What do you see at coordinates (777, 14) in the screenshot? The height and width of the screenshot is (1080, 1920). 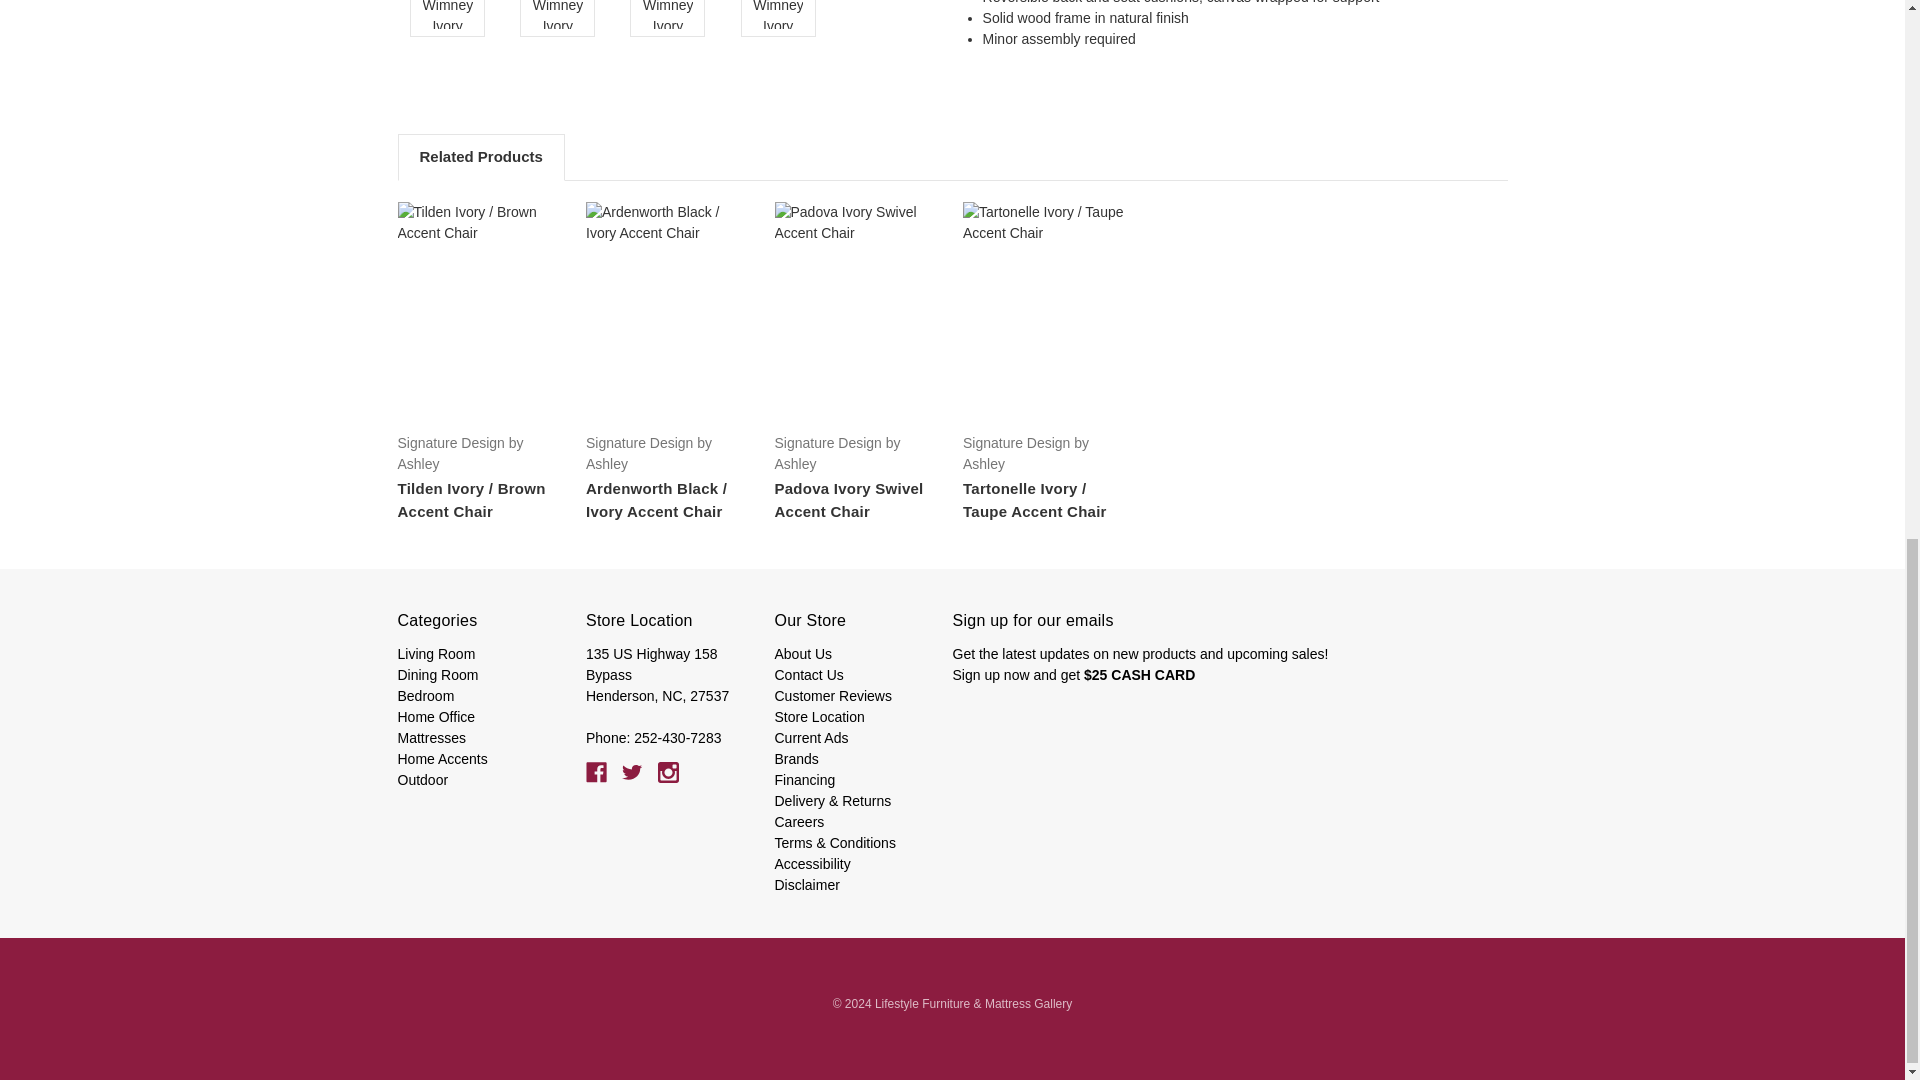 I see `Wimney Ivory Accent Chair` at bounding box center [777, 14].